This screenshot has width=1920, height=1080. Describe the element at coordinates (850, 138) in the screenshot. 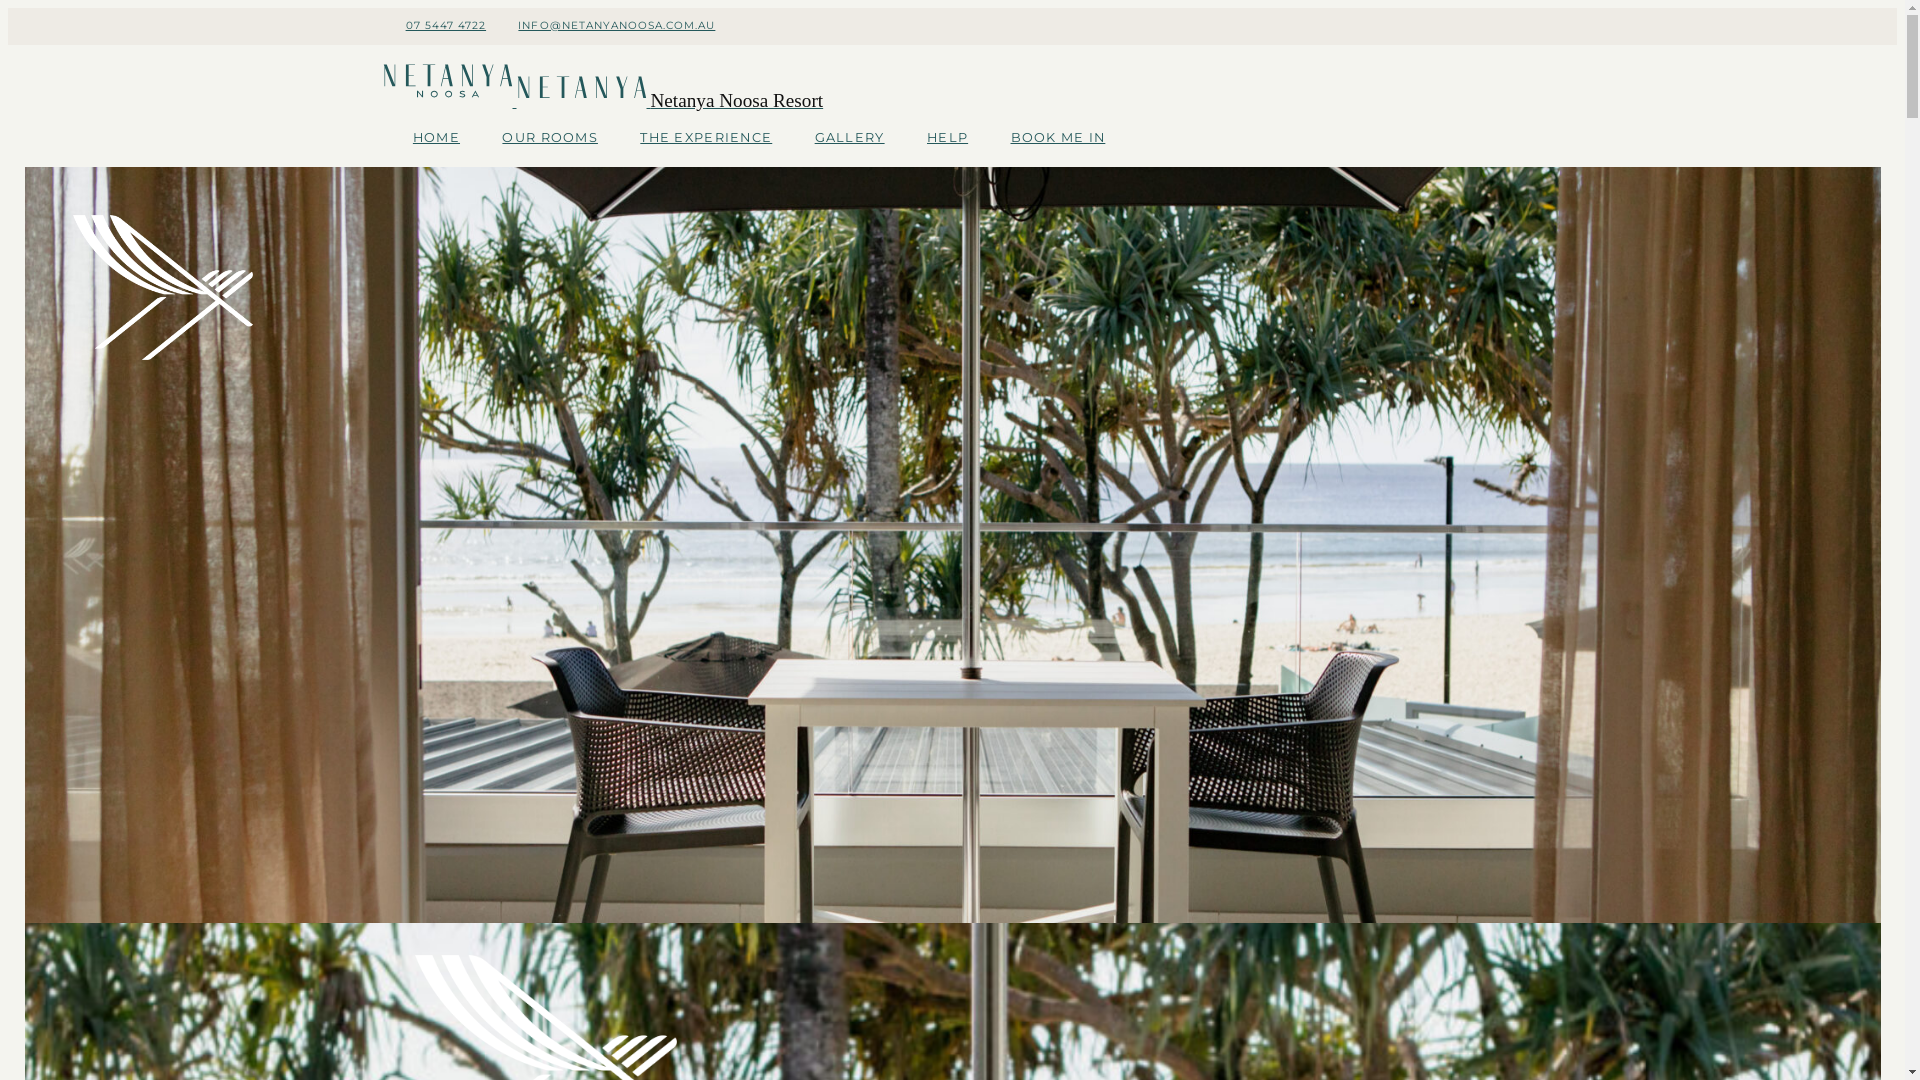

I see `GALLERY` at that location.